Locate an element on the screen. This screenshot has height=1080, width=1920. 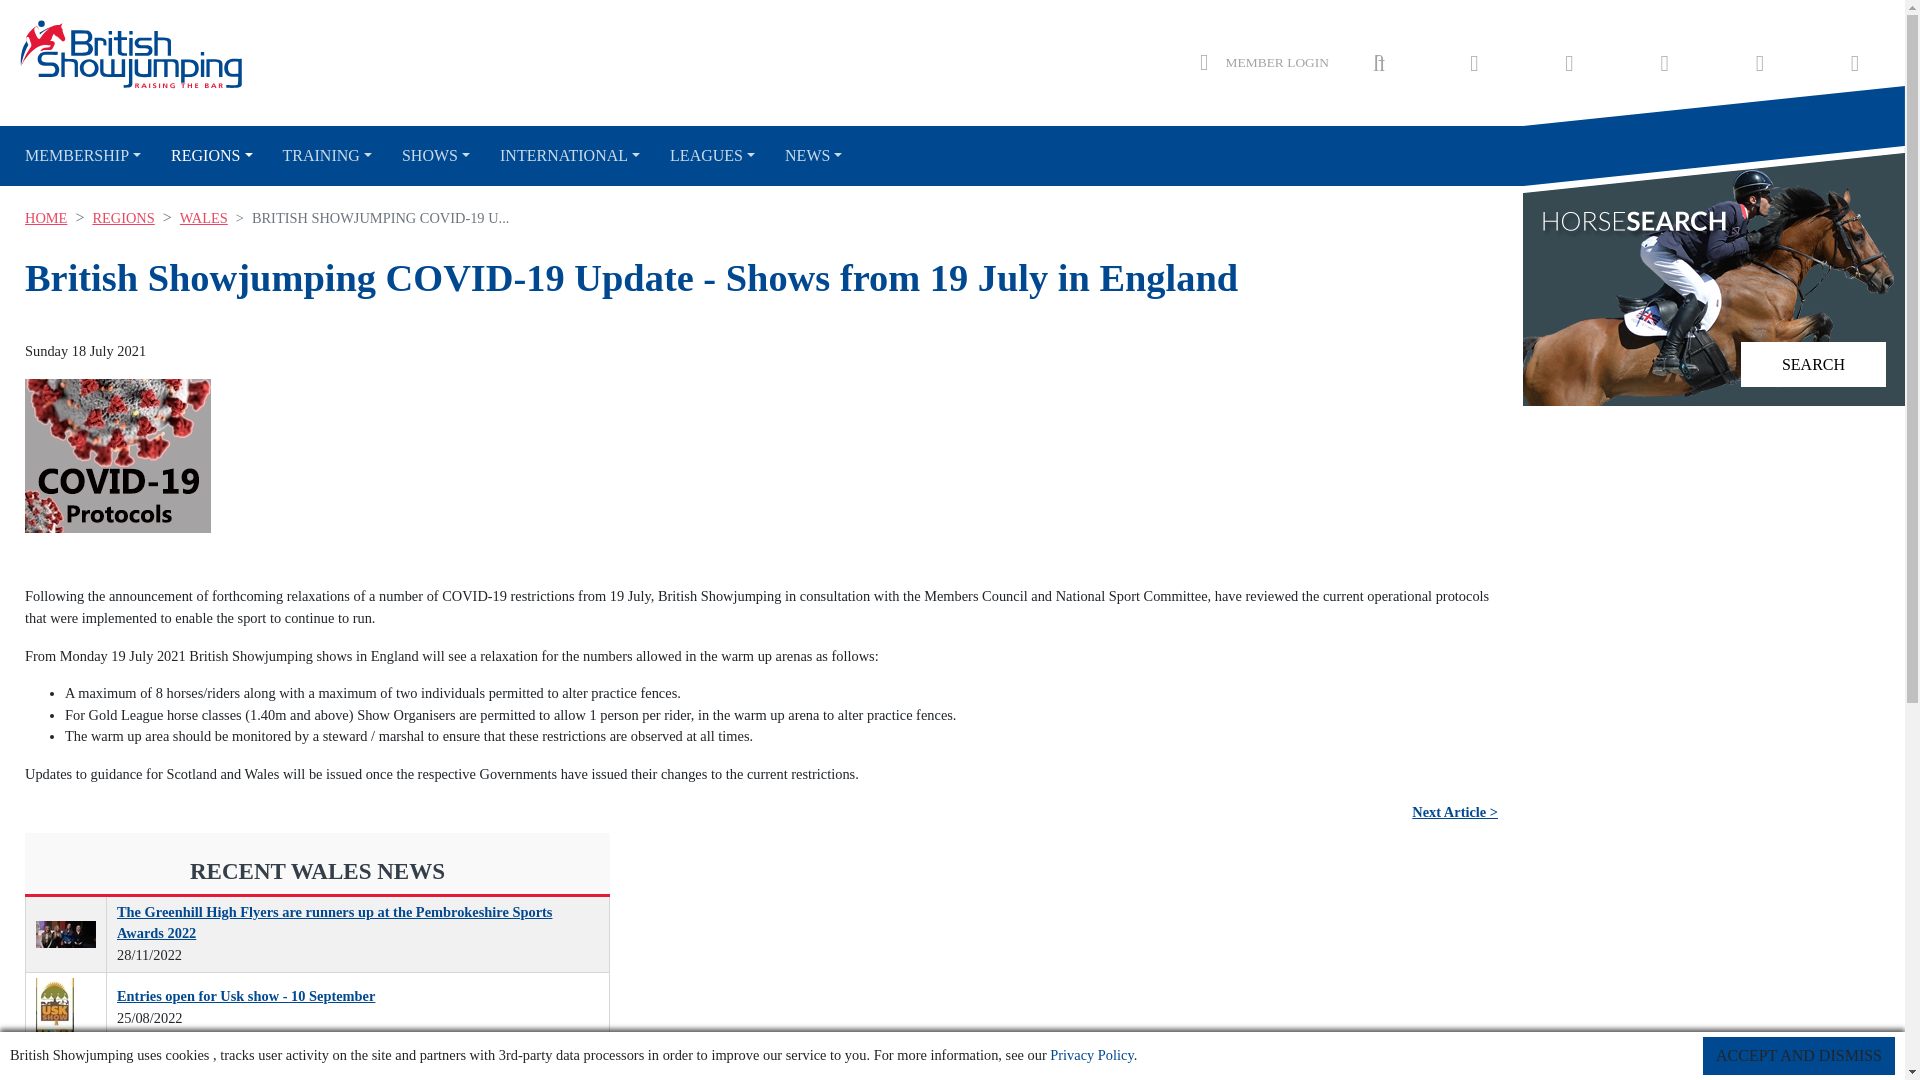
REGIONS is located at coordinates (206, 156).